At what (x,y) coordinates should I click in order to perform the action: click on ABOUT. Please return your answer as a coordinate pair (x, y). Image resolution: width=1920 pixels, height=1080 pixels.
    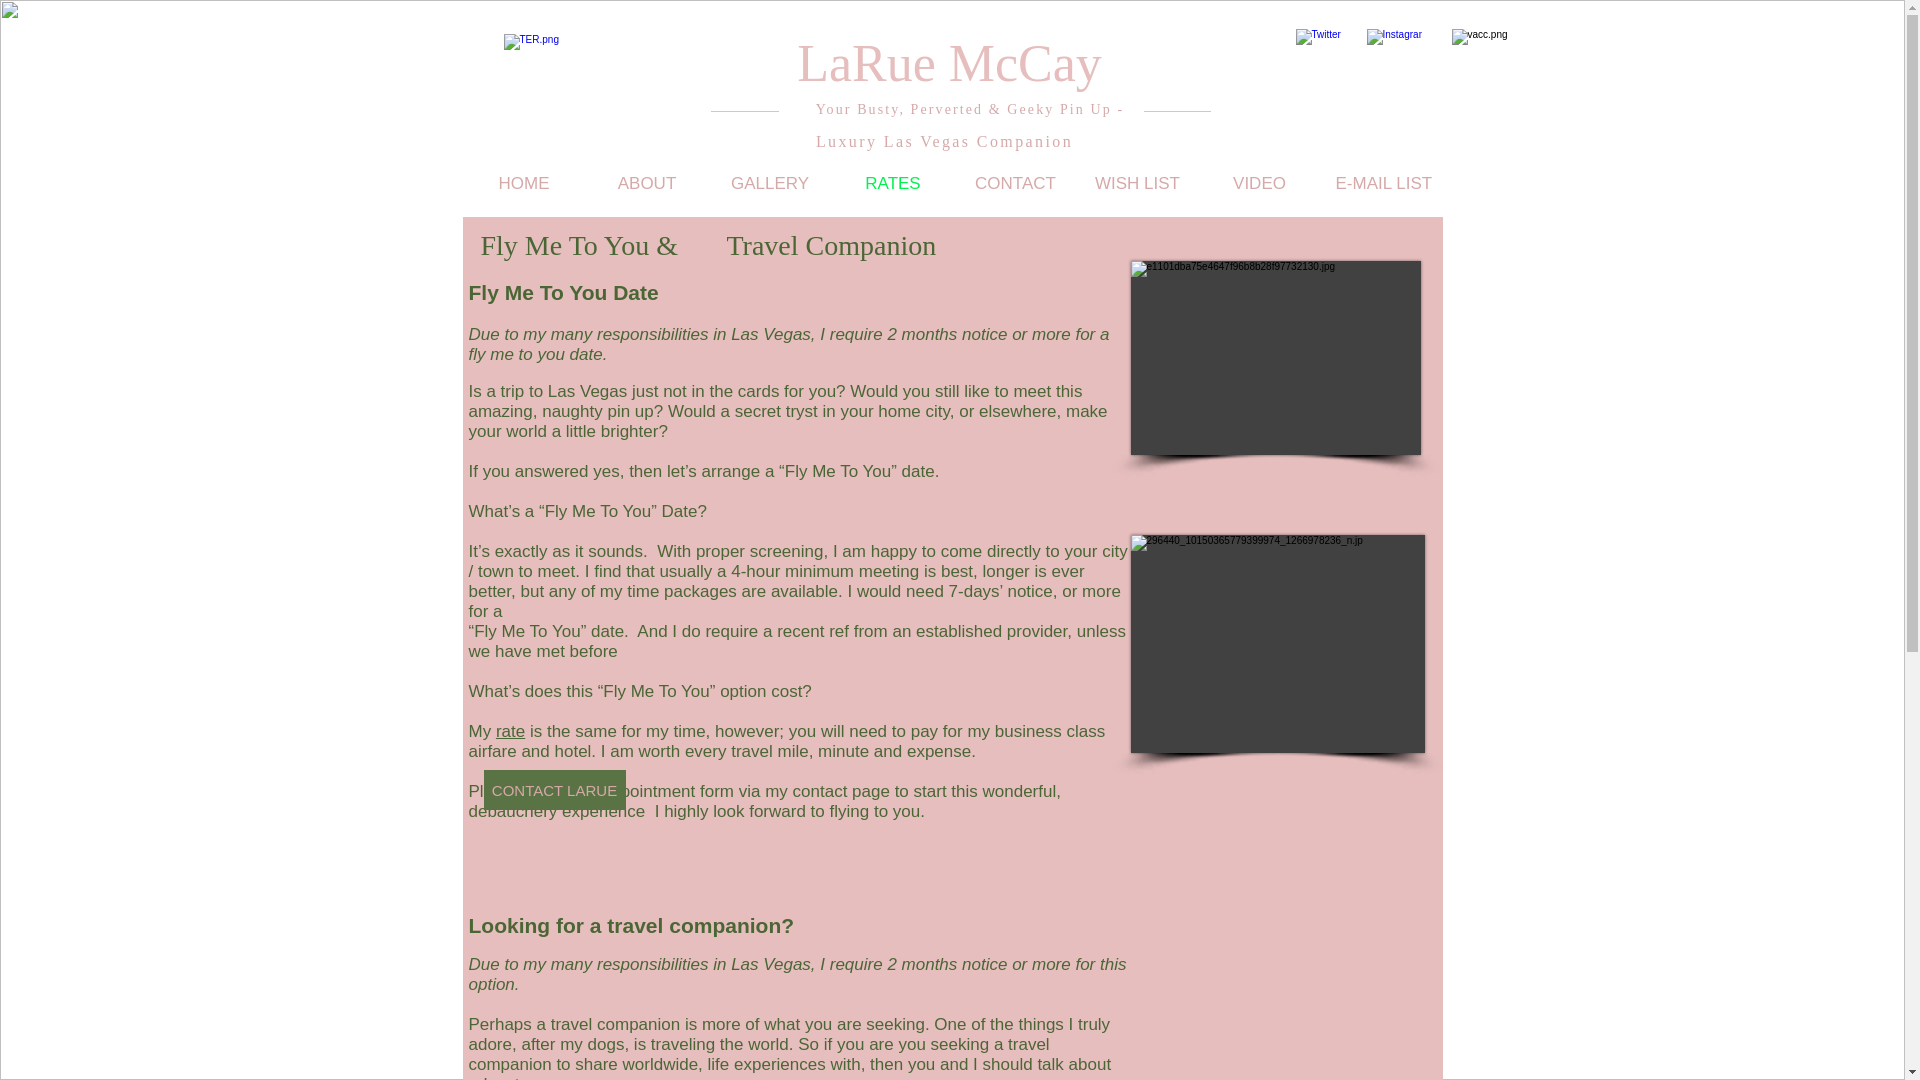
    Looking at the image, I should click on (646, 184).